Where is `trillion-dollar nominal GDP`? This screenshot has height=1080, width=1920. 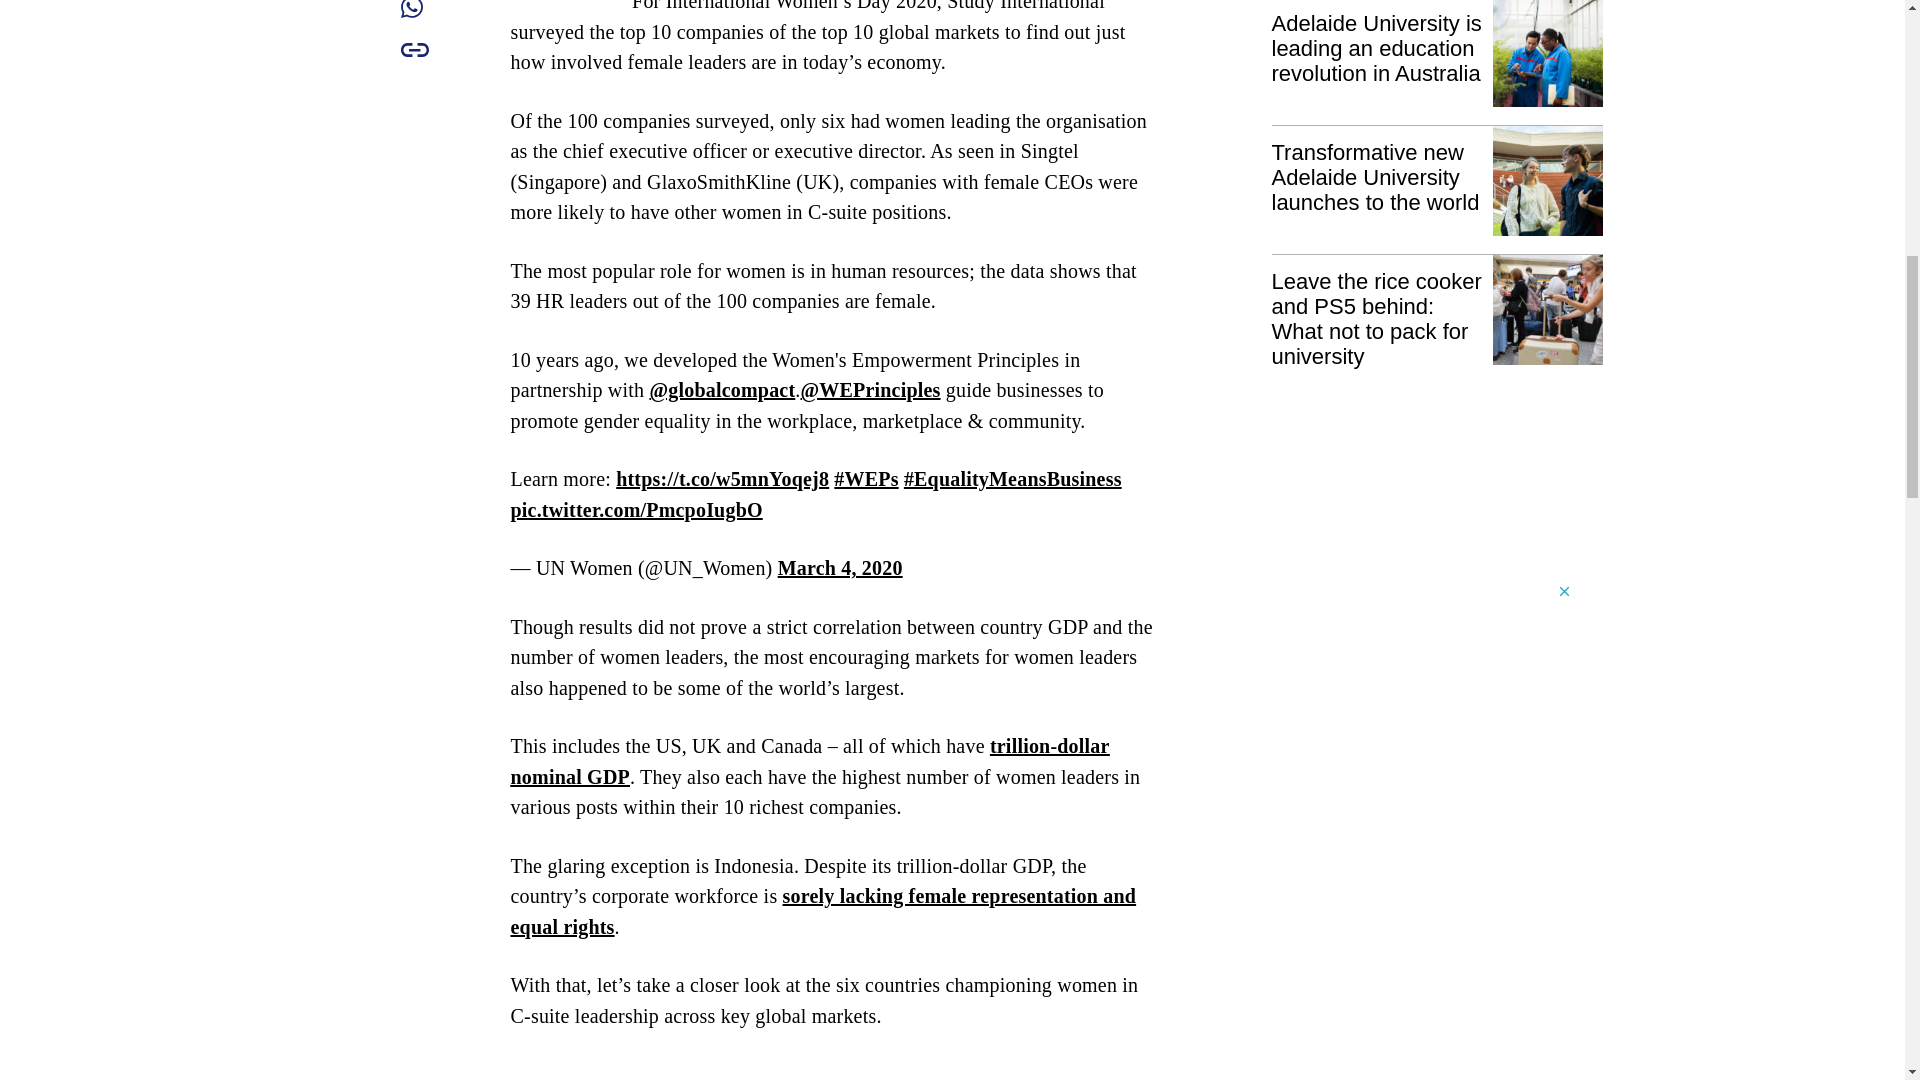 trillion-dollar nominal GDP is located at coordinates (810, 762).